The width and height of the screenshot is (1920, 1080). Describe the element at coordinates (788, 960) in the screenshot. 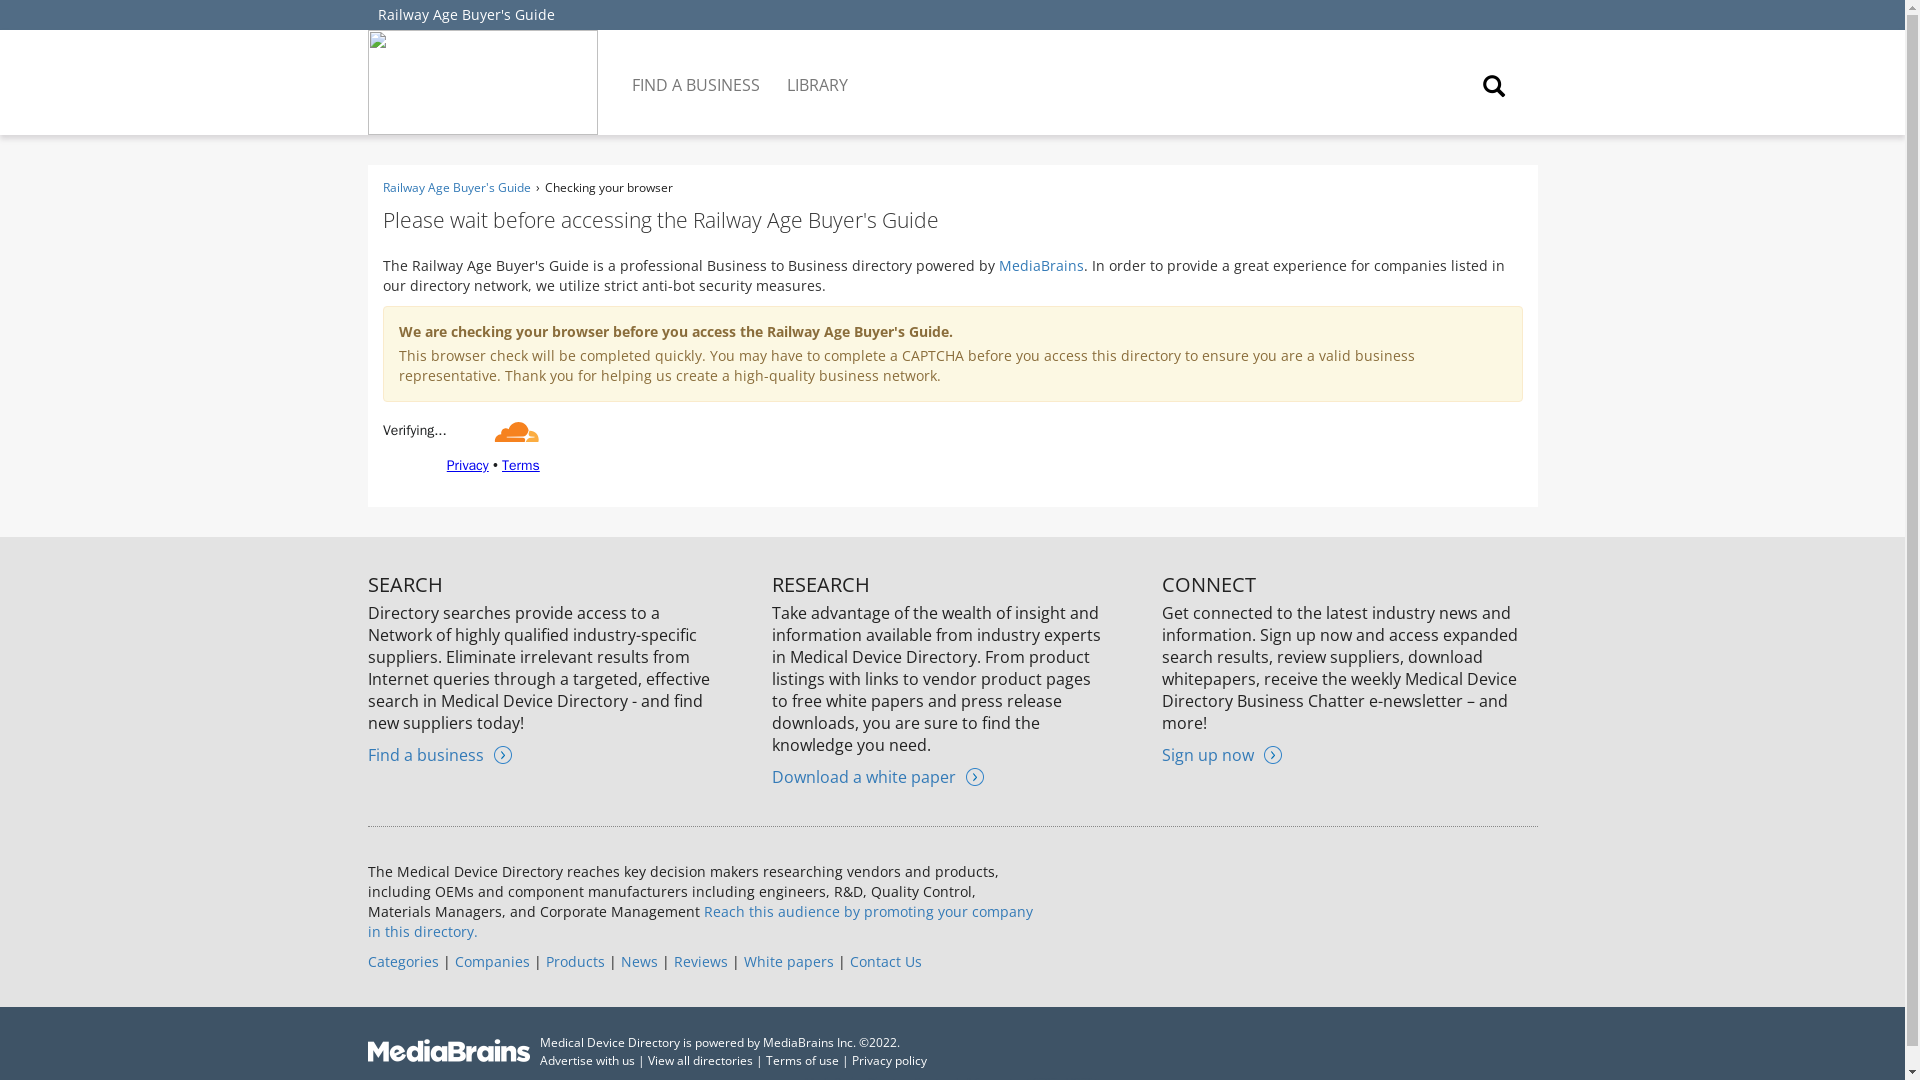

I see `White papers` at that location.